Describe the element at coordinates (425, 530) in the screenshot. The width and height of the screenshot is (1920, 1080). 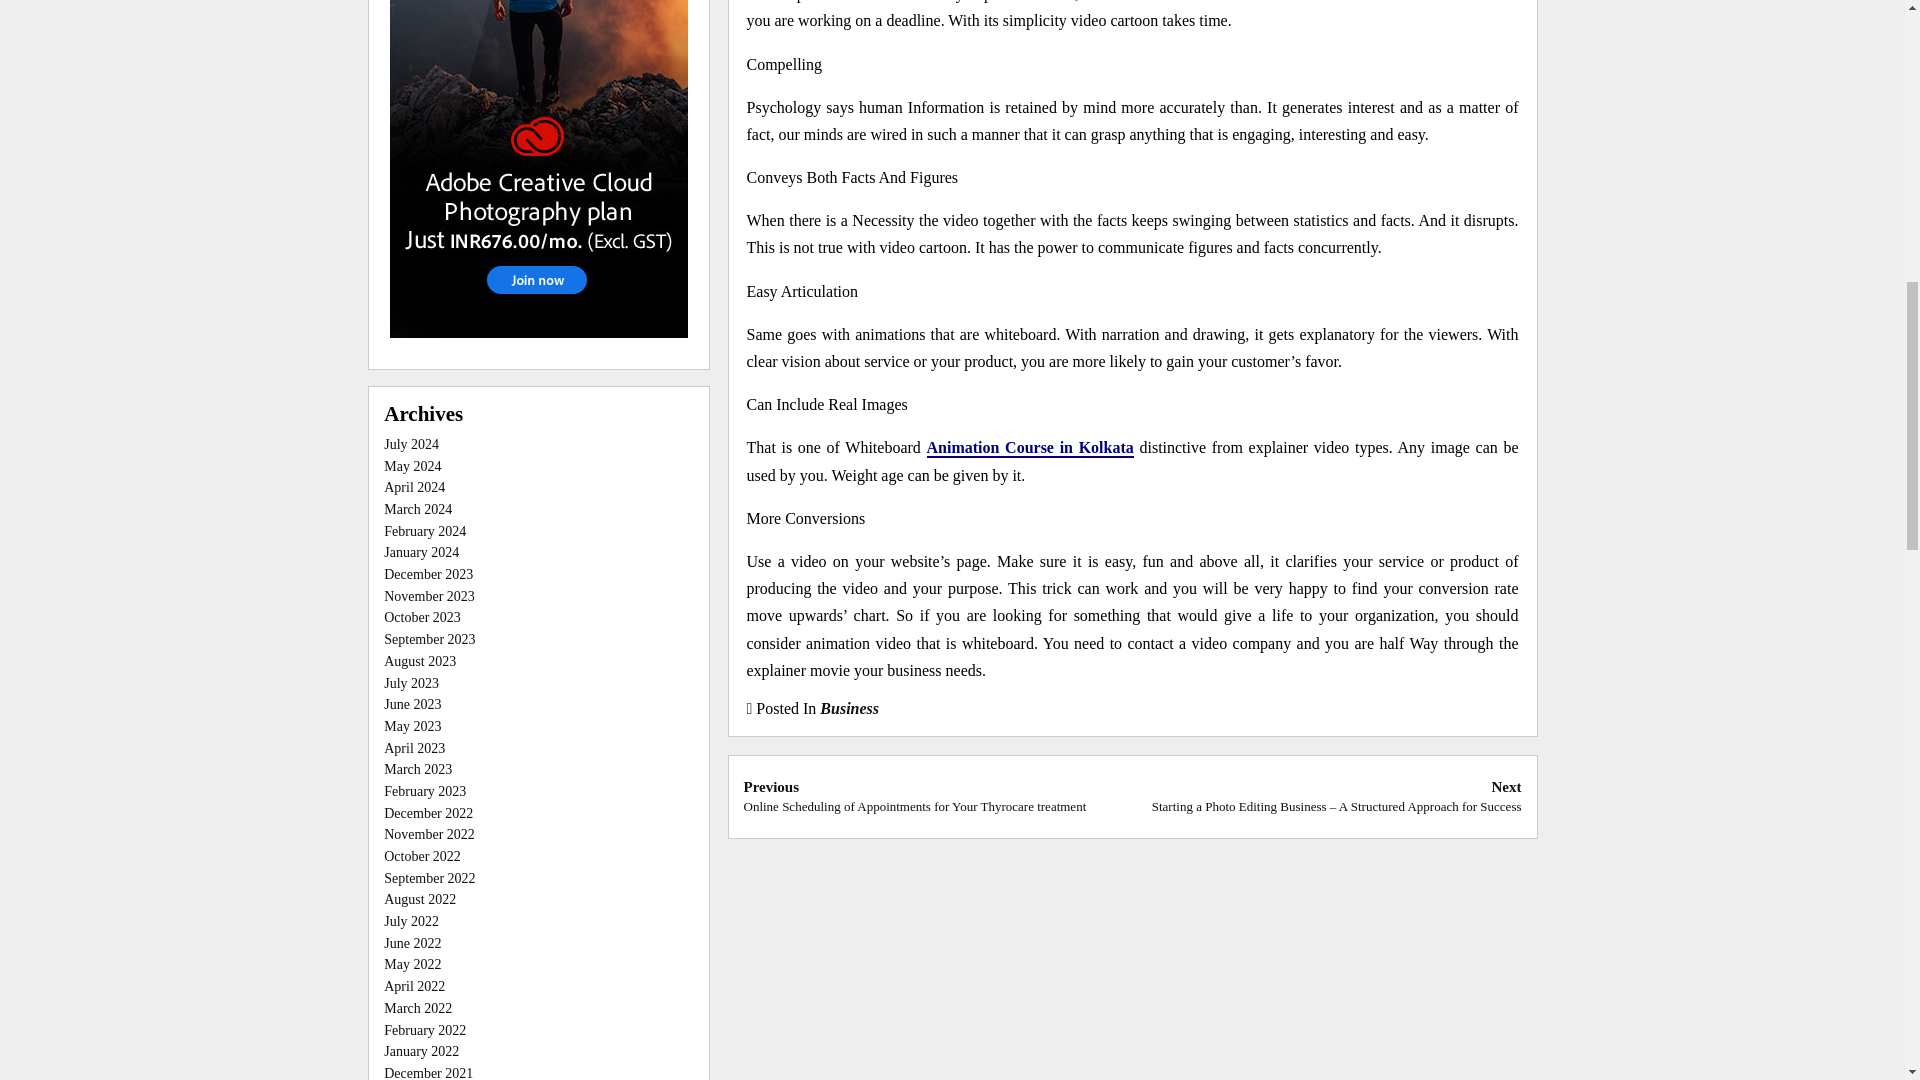
I see `February 2024` at that location.